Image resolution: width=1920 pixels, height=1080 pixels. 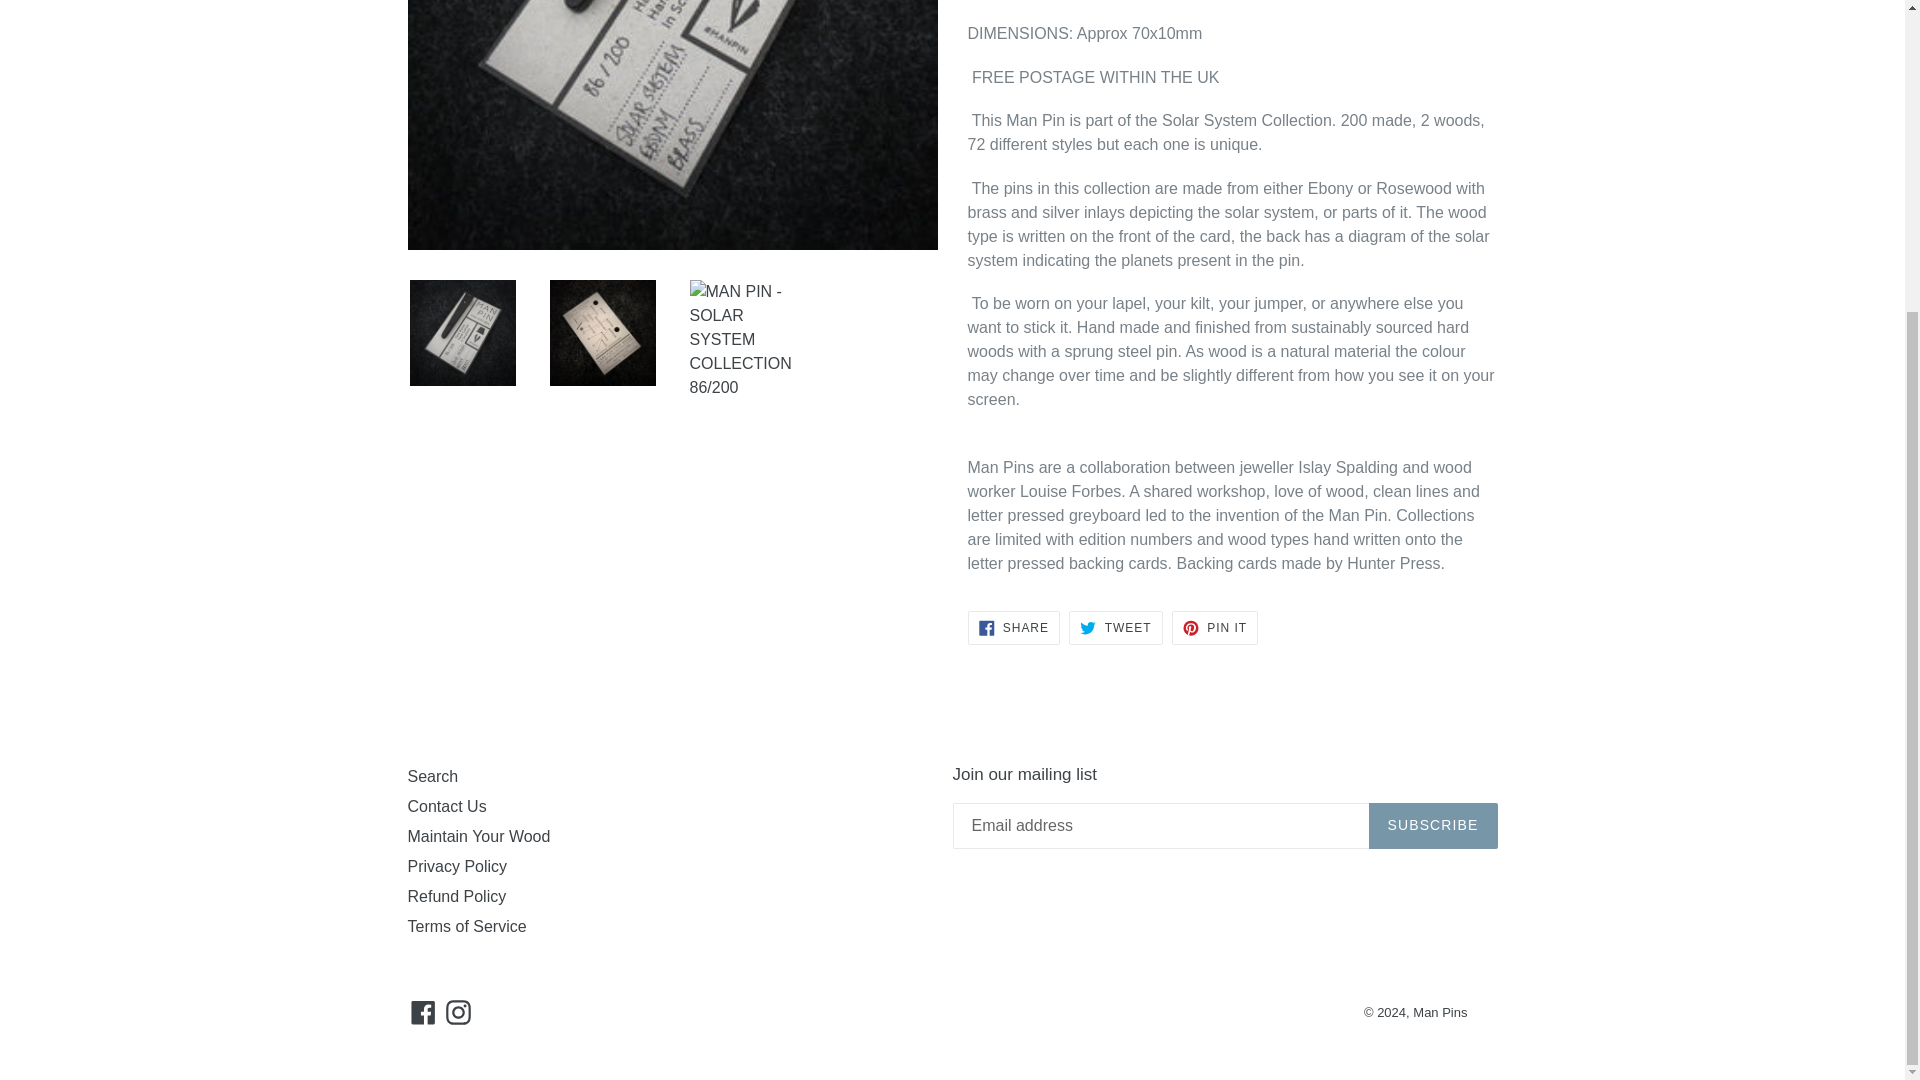 What do you see at coordinates (458, 866) in the screenshot?
I see `Privacy Policy` at bounding box center [458, 866].